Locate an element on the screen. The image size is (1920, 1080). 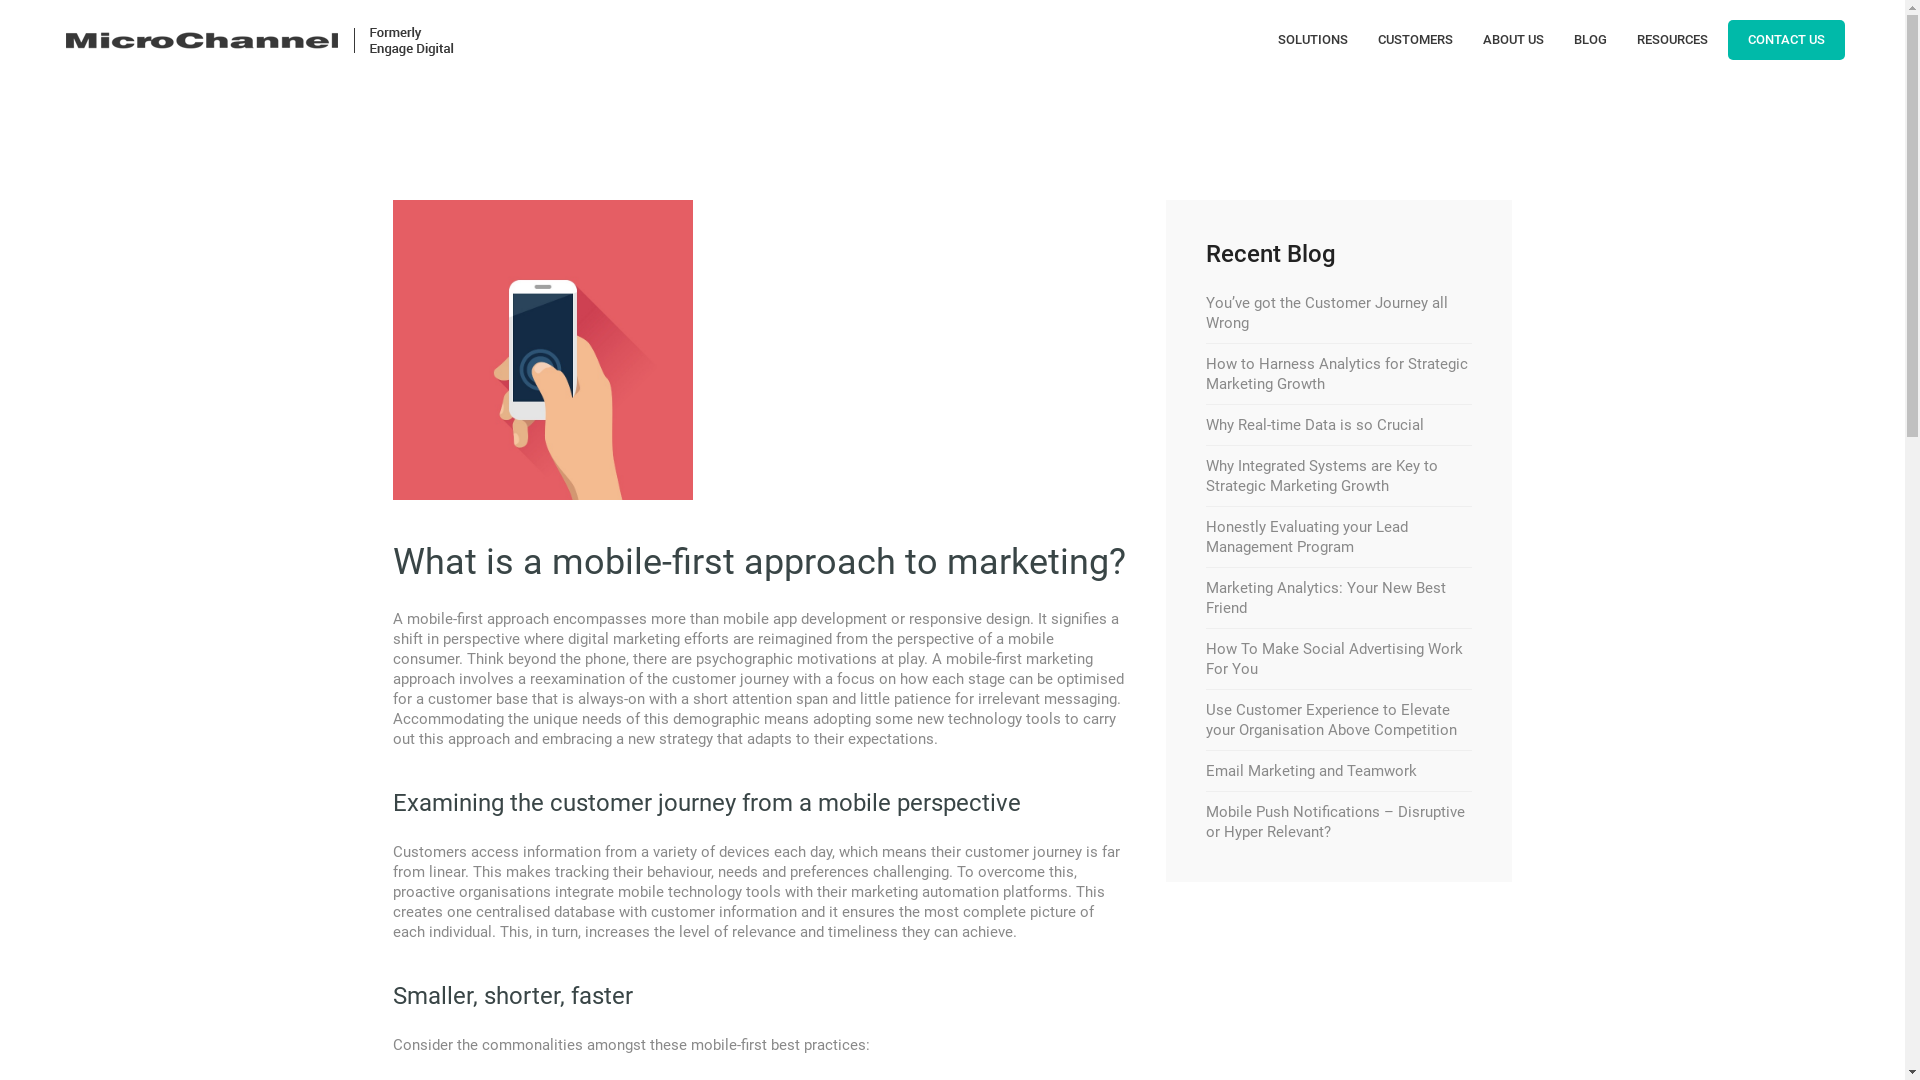
How to Harness Analytics for Strategic Marketing Growth is located at coordinates (1337, 374).